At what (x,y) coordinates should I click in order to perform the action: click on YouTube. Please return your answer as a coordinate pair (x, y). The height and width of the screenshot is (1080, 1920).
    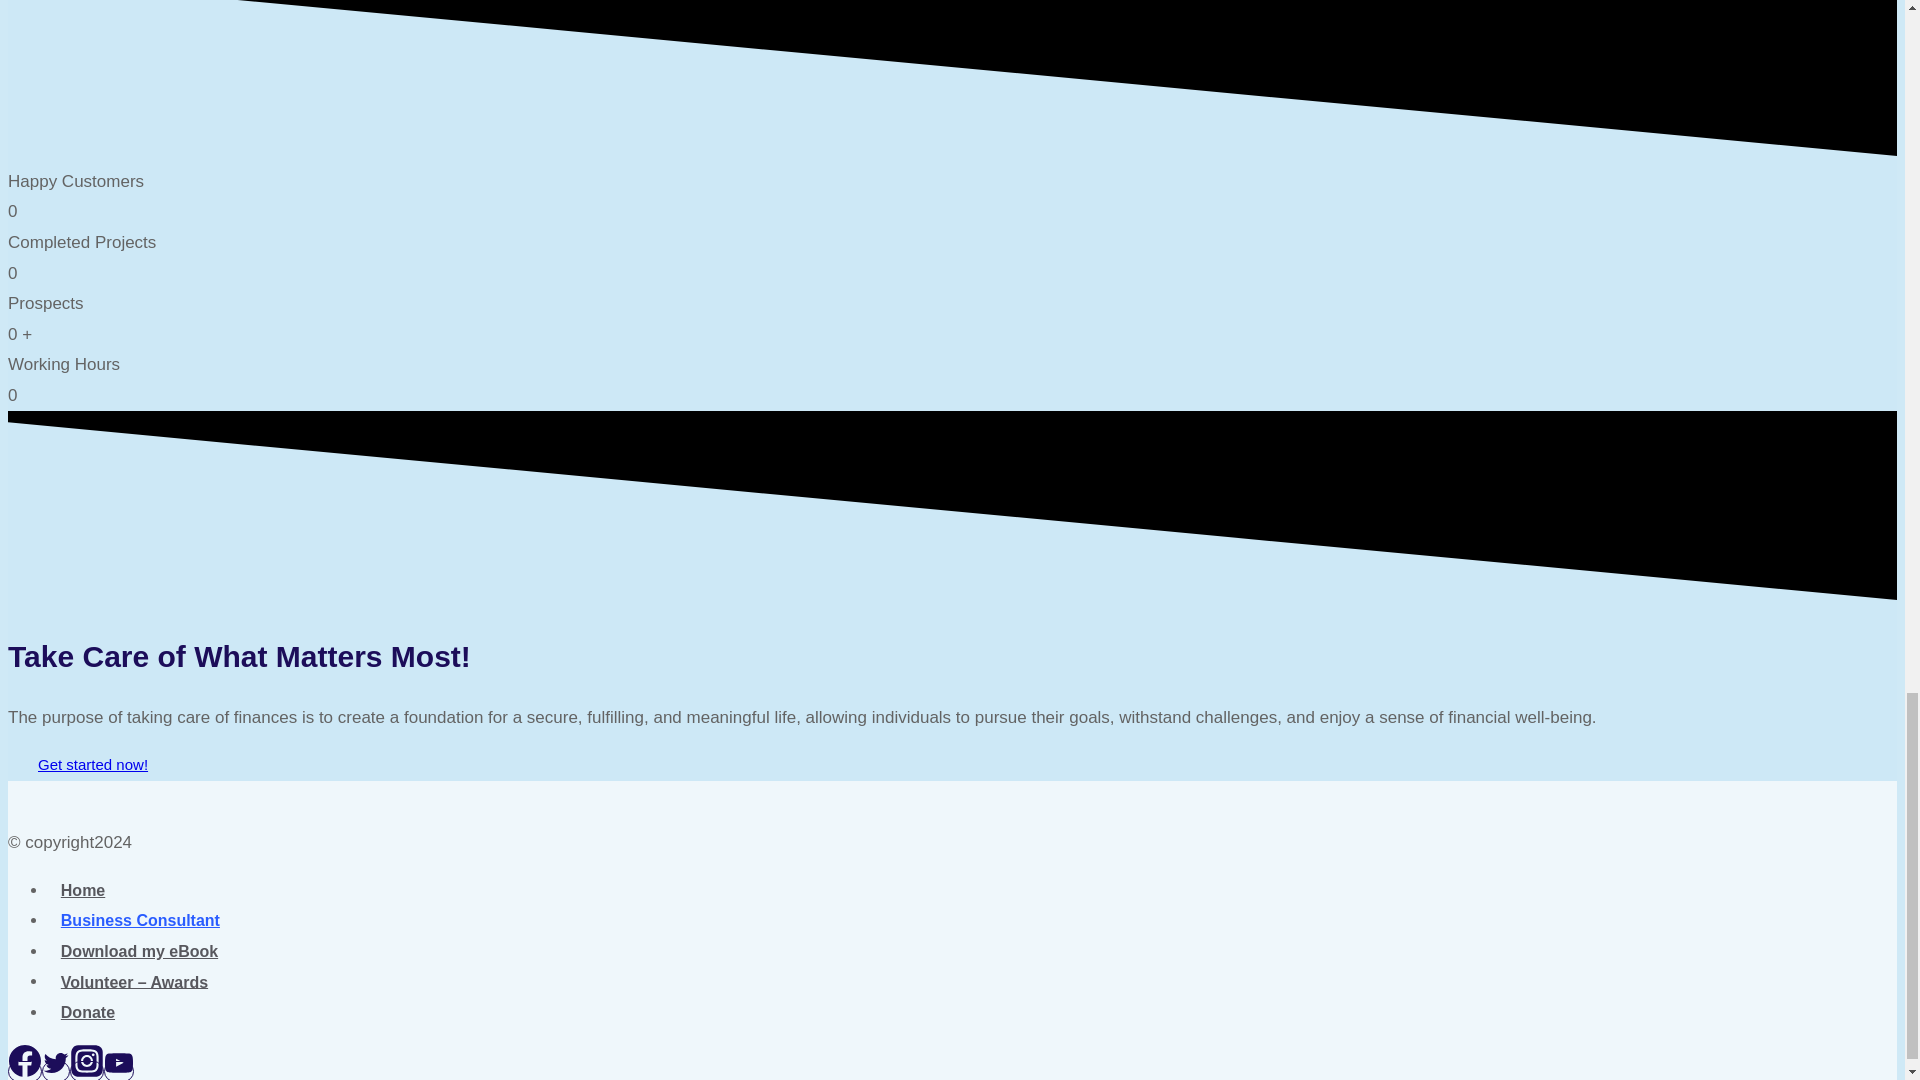
    Looking at the image, I should click on (118, 1062).